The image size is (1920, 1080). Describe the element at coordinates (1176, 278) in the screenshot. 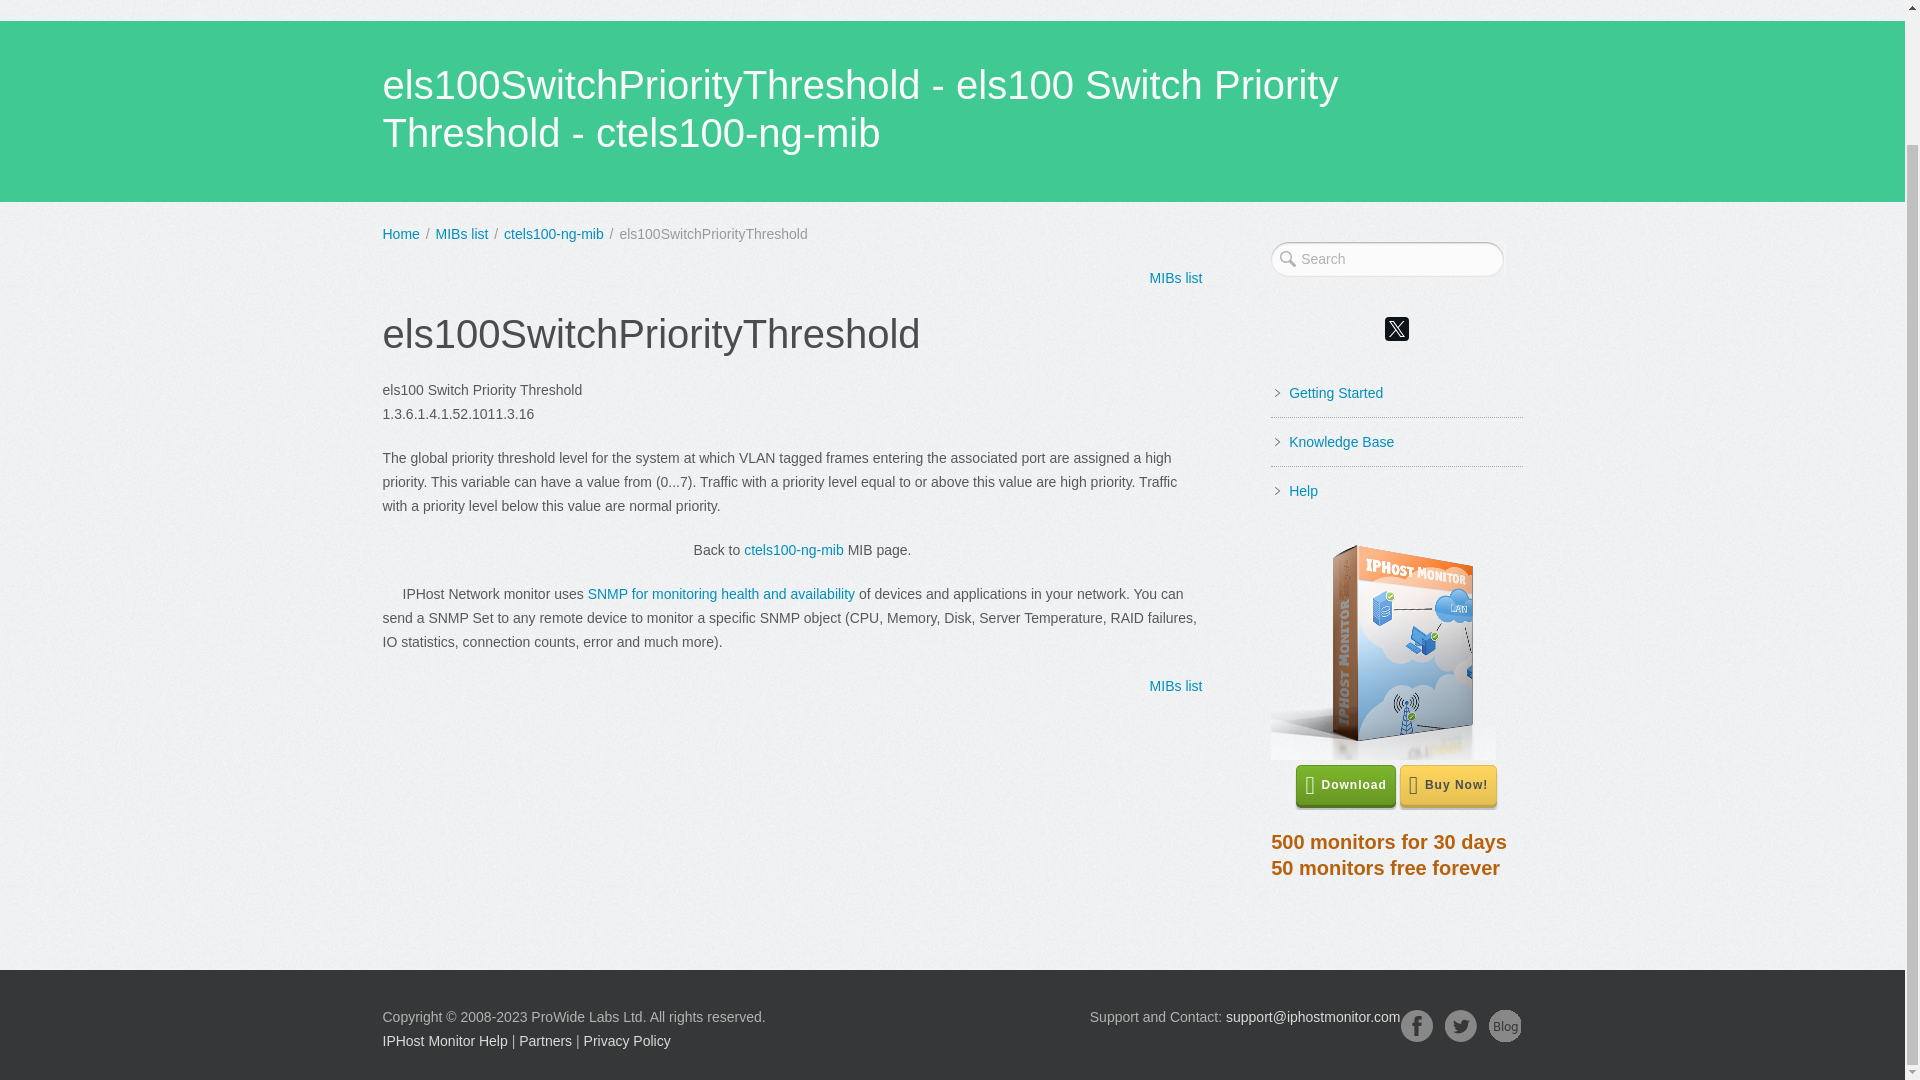

I see `MIBs list` at that location.